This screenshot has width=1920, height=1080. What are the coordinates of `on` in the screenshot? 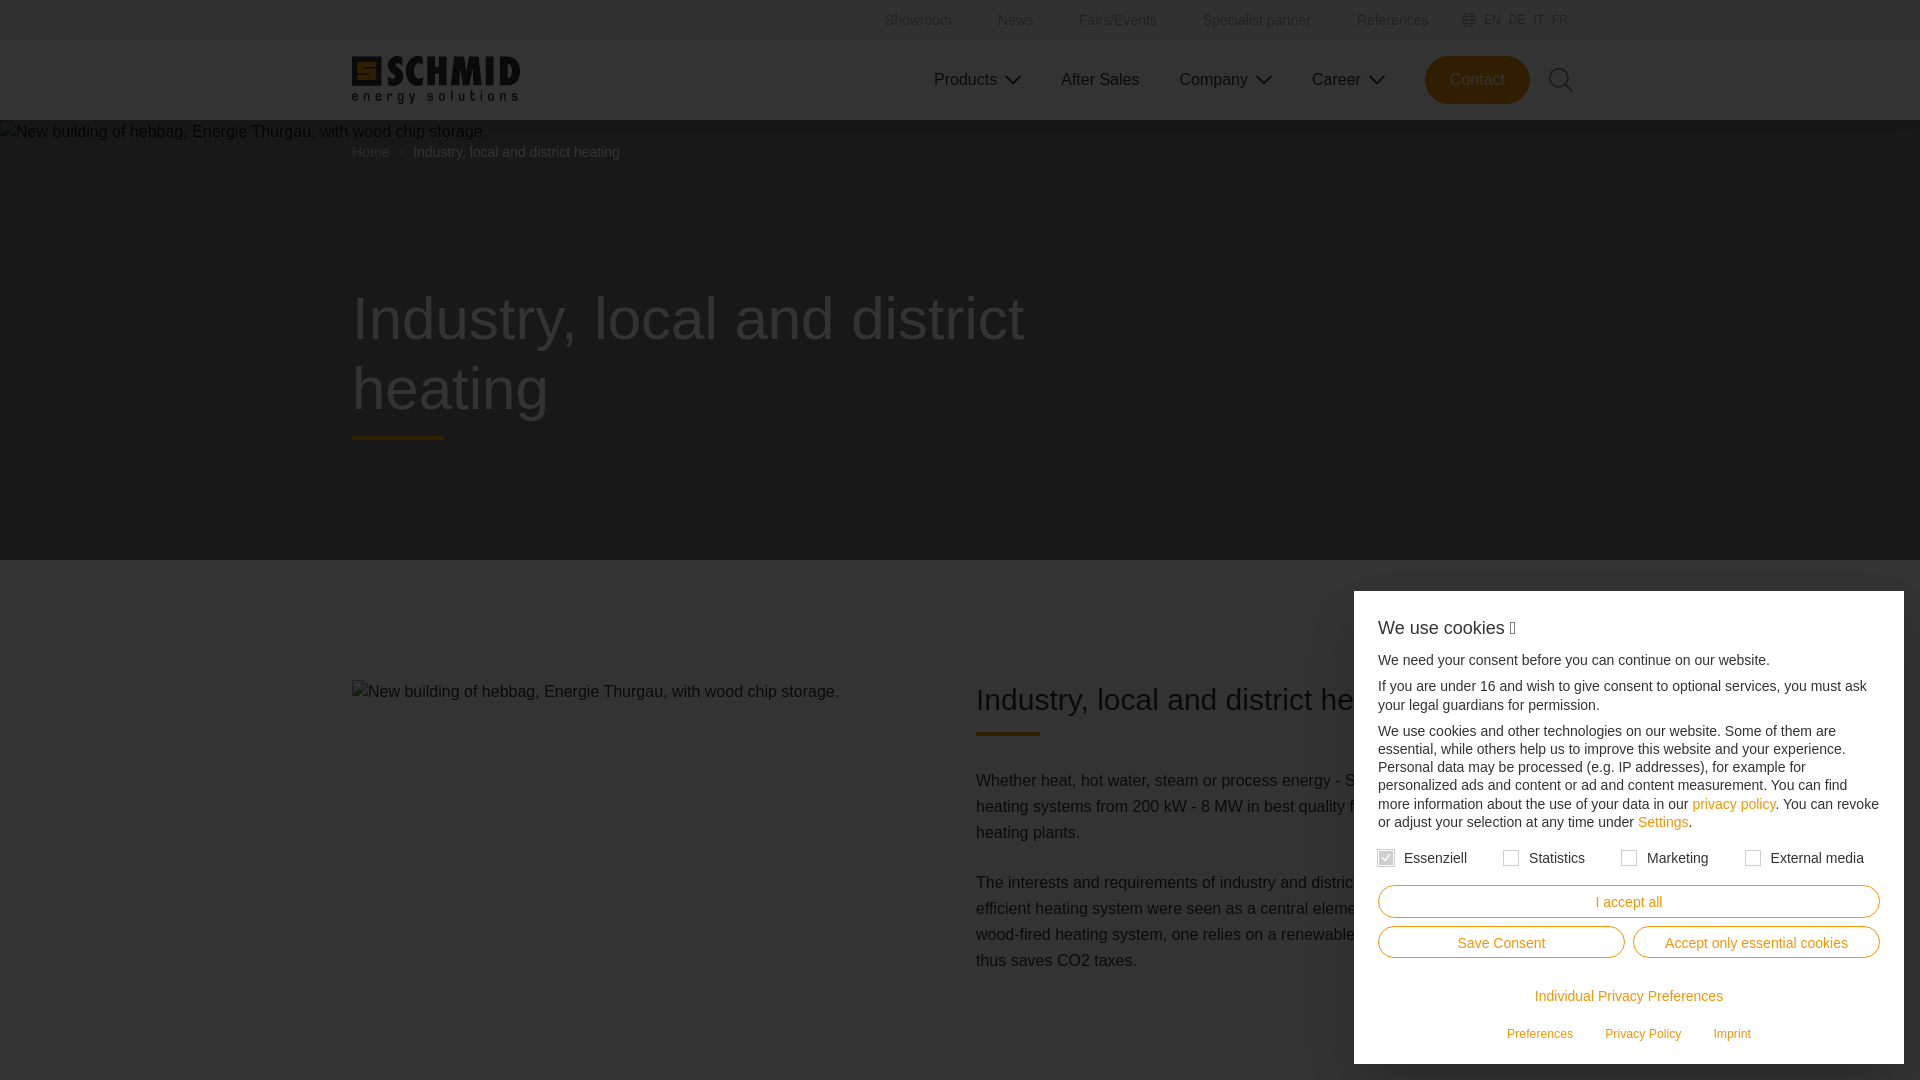 It's located at (1752, 858).